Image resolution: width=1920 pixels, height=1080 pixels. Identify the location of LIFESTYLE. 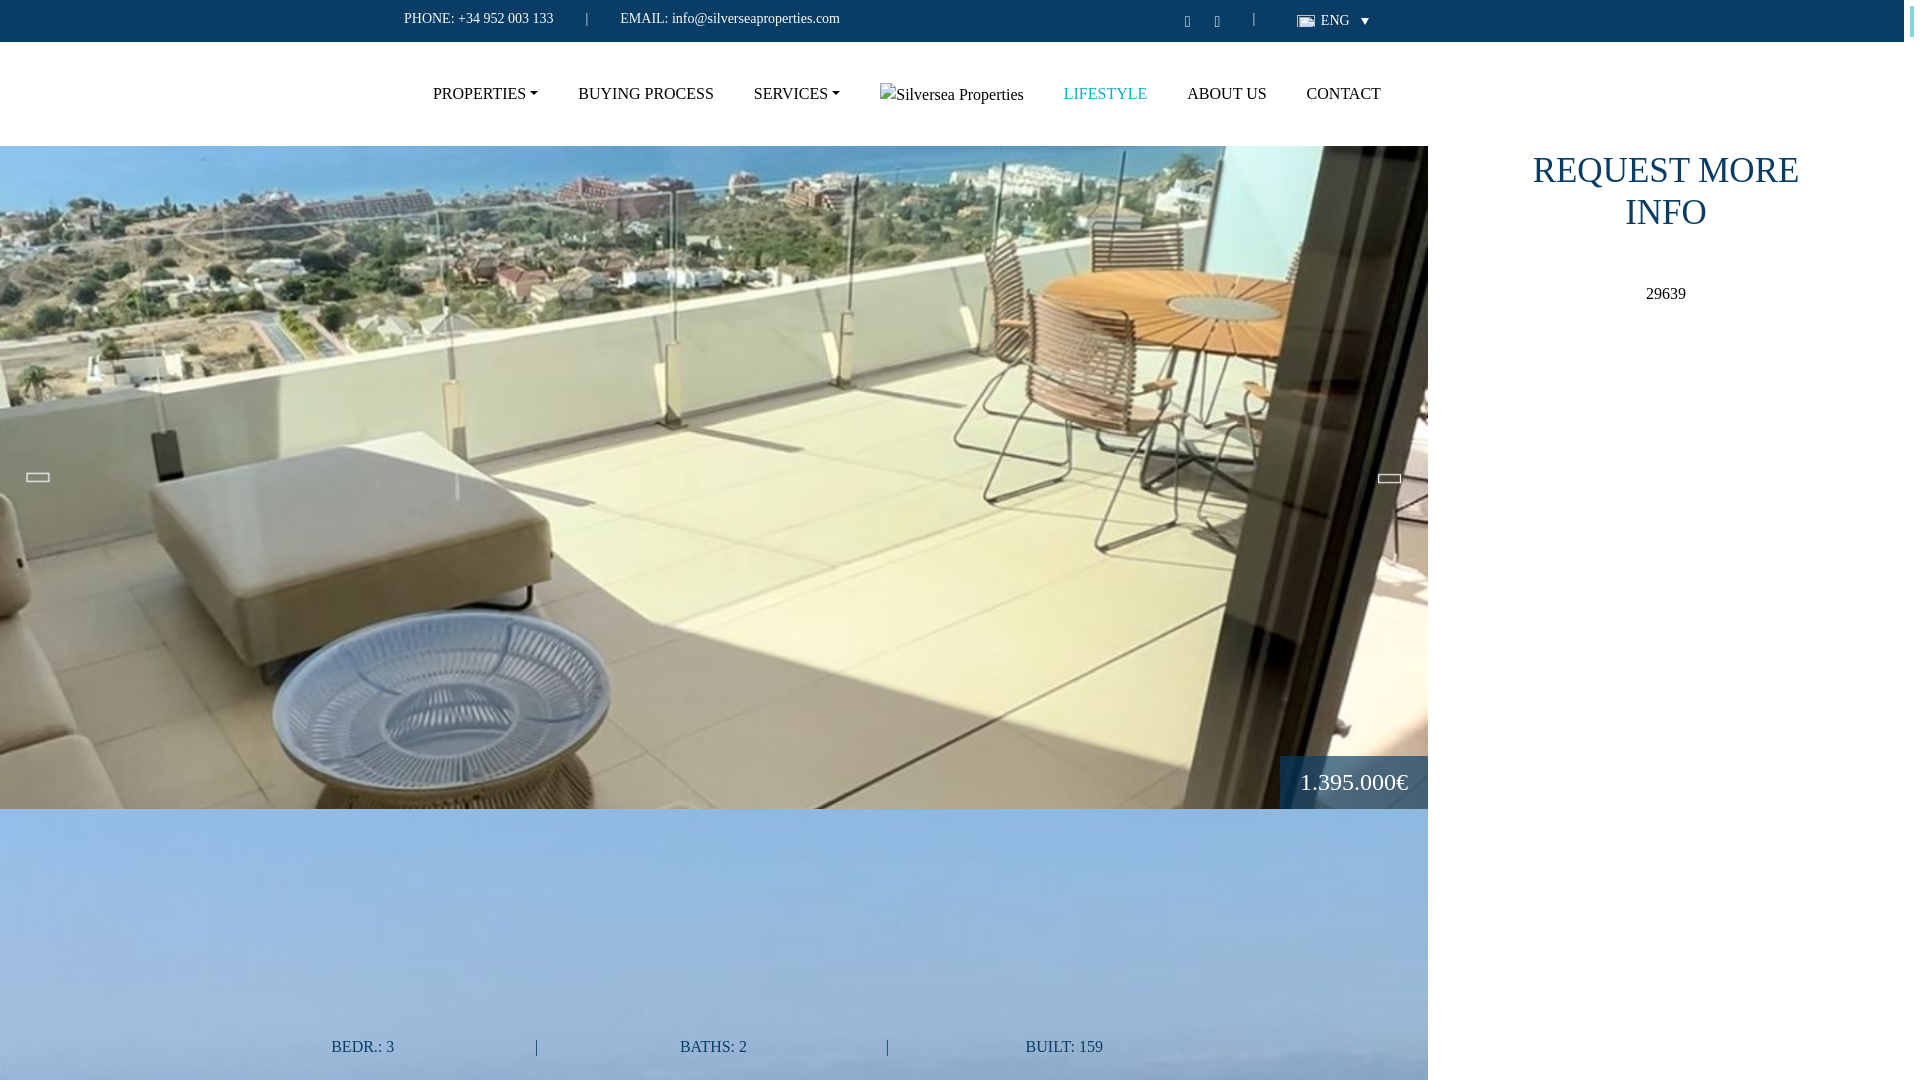
(1106, 94).